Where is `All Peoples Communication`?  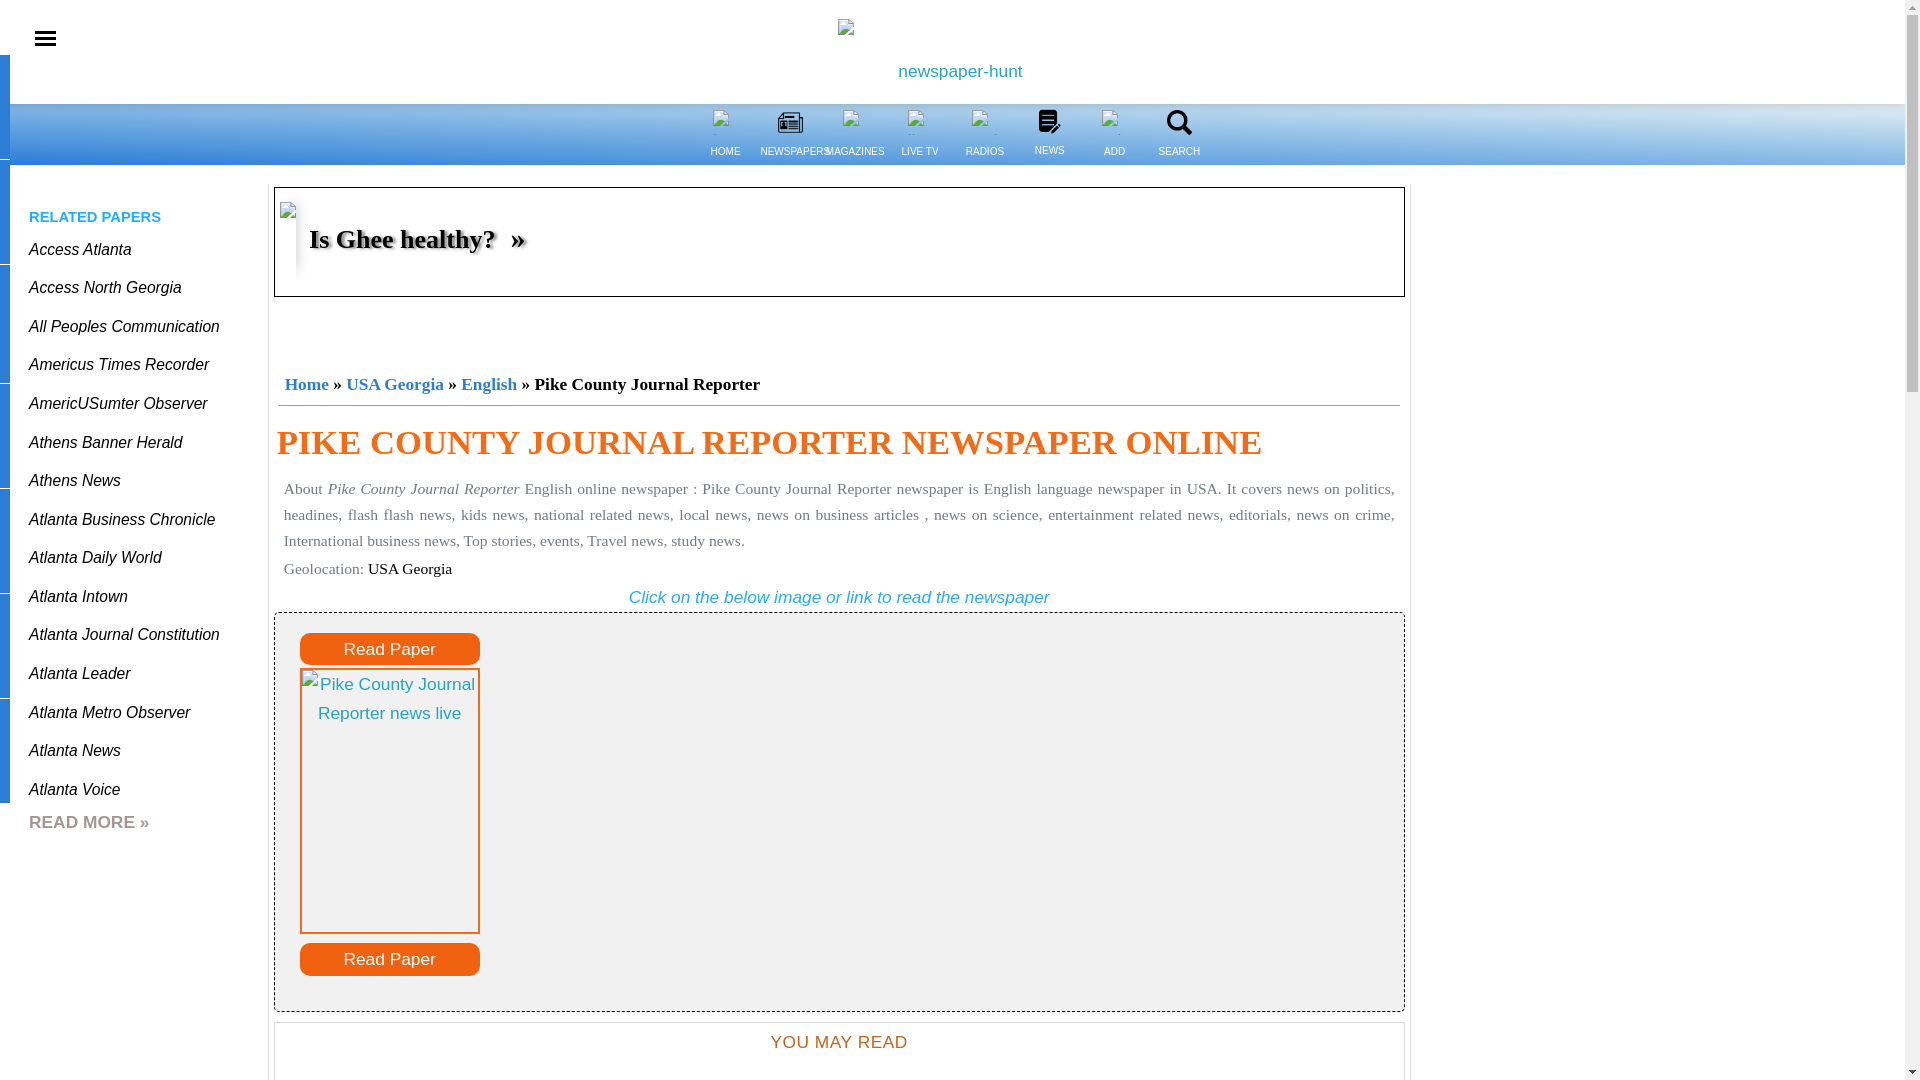 All Peoples Communication is located at coordinates (124, 326).